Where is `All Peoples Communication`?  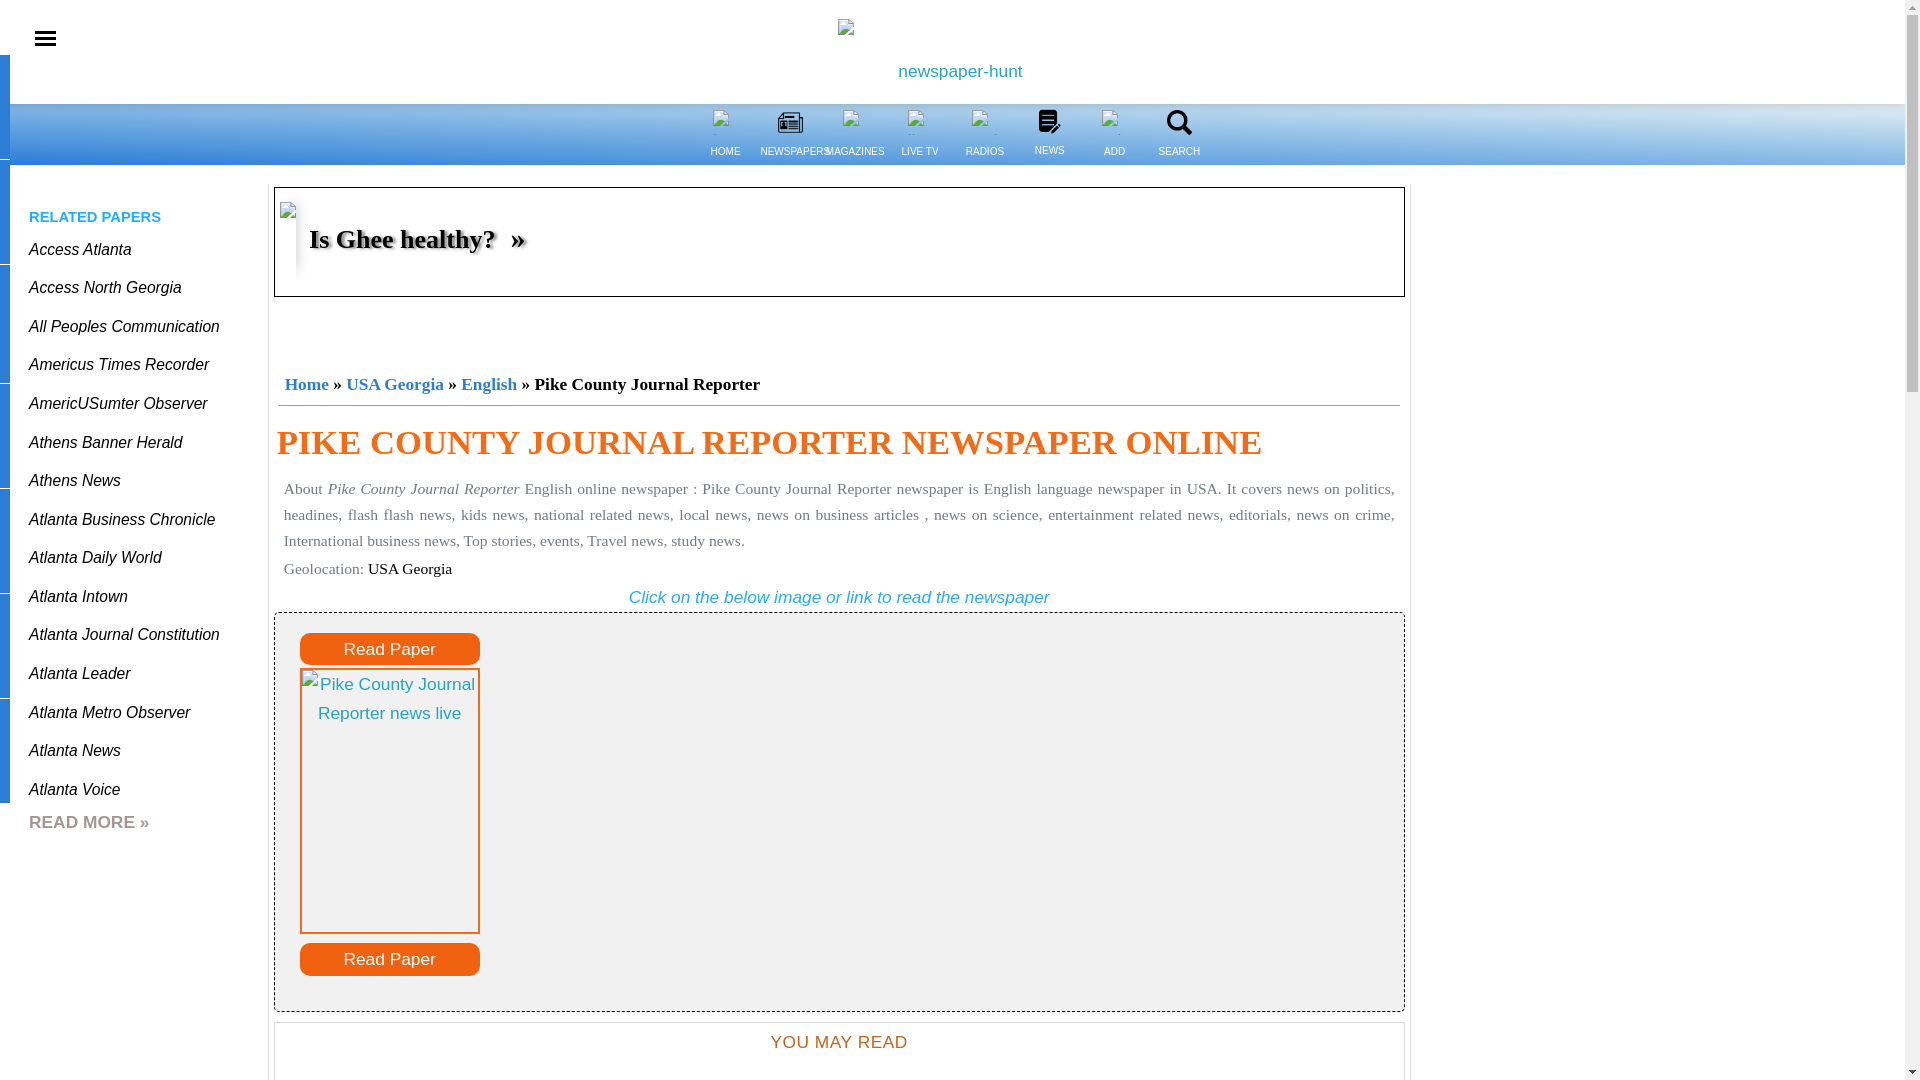 All Peoples Communication is located at coordinates (124, 326).